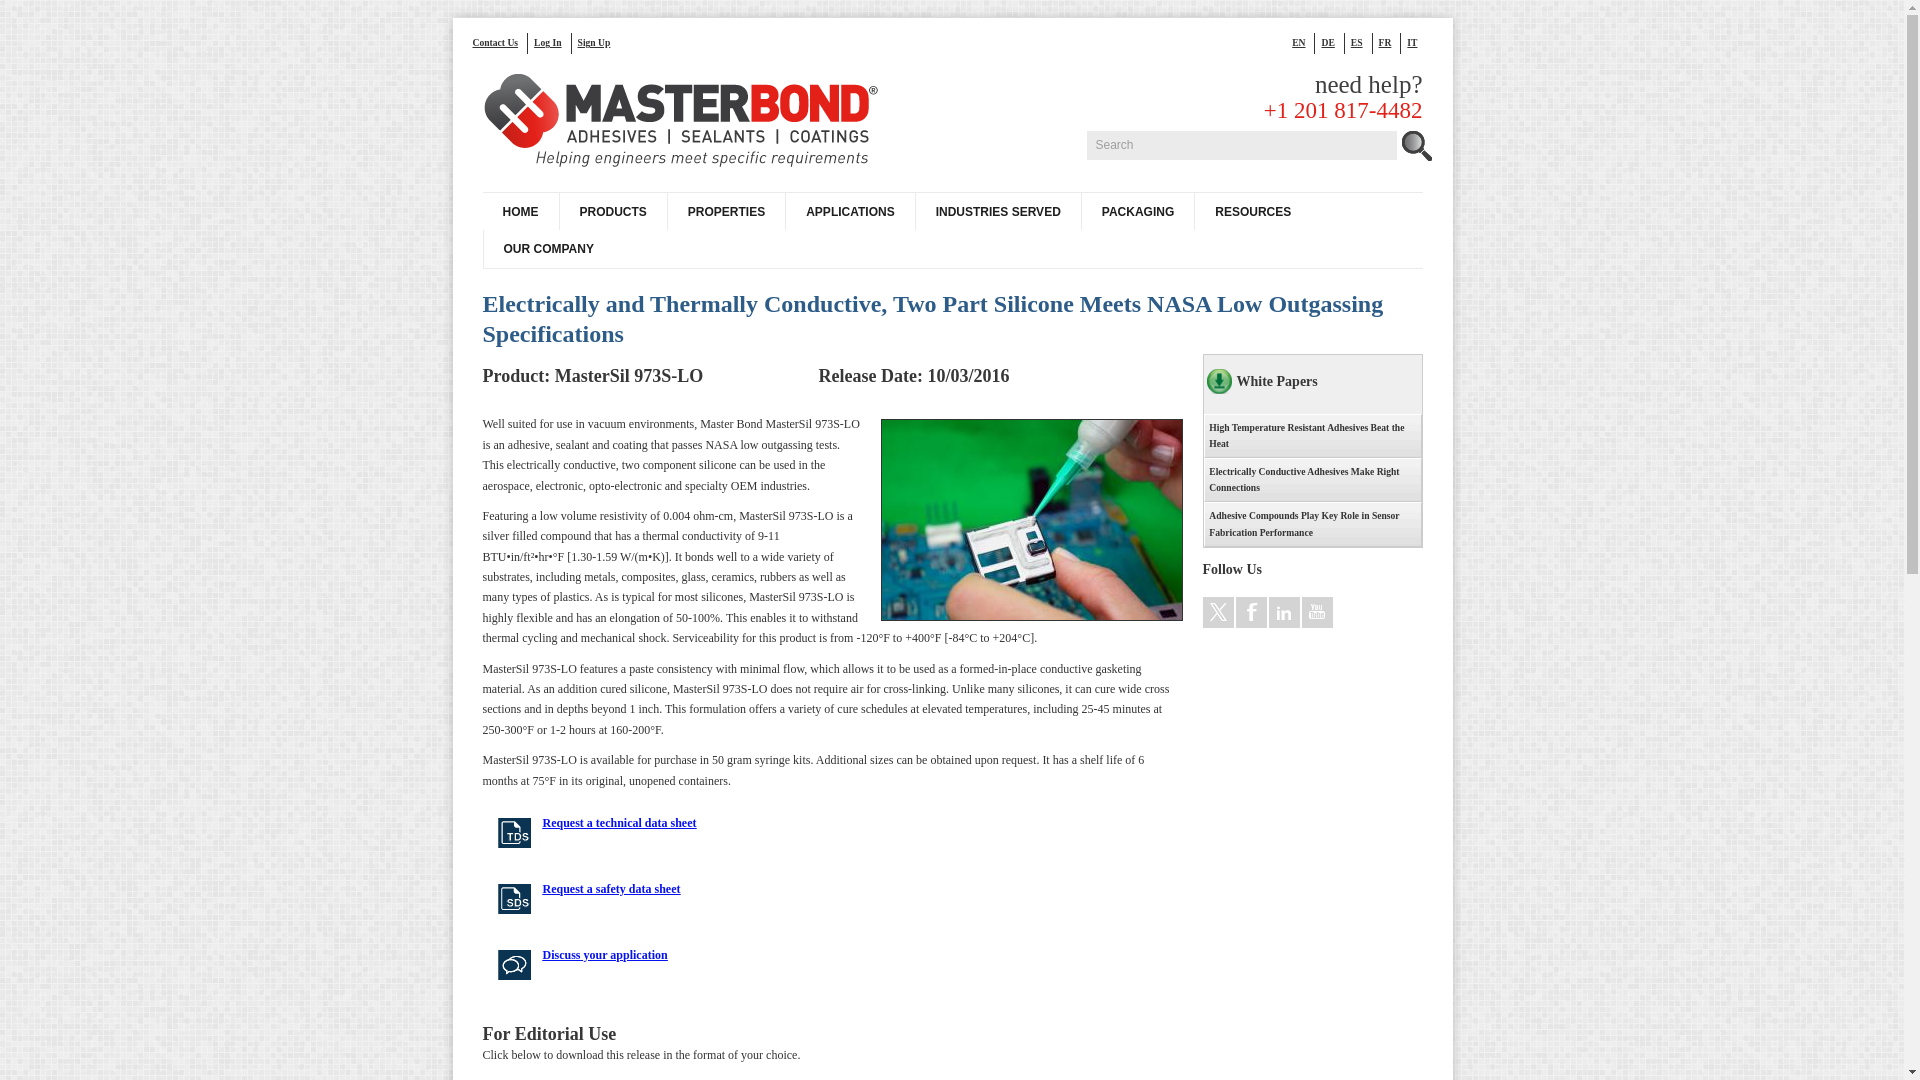 Image resolution: width=1920 pixels, height=1080 pixels. Describe the element at coordinates (1390, 42) in the screenshot. I see `FR` at that location.